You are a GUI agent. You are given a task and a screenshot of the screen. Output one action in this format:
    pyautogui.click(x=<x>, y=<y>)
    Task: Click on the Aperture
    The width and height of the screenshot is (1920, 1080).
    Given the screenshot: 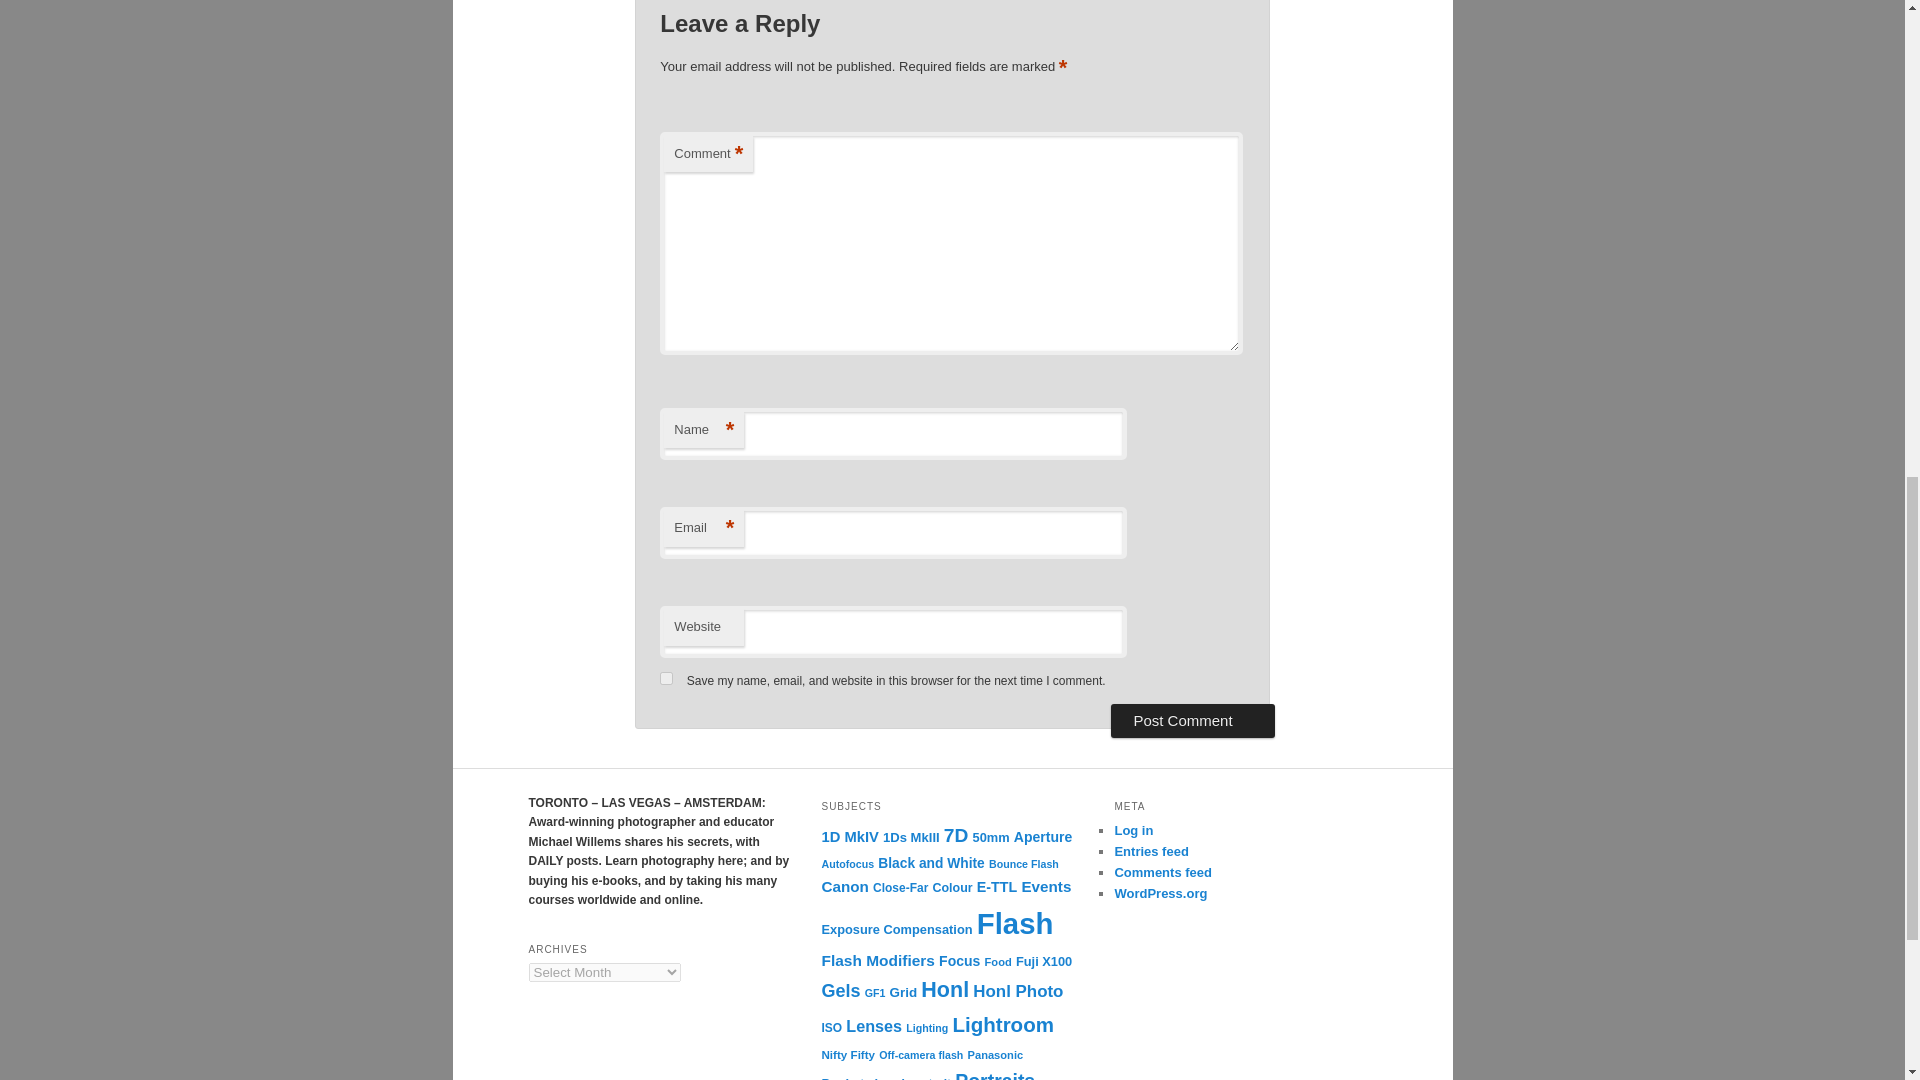 What is the action you would take?
    pyautogui.click(x=1042, y=836)
    